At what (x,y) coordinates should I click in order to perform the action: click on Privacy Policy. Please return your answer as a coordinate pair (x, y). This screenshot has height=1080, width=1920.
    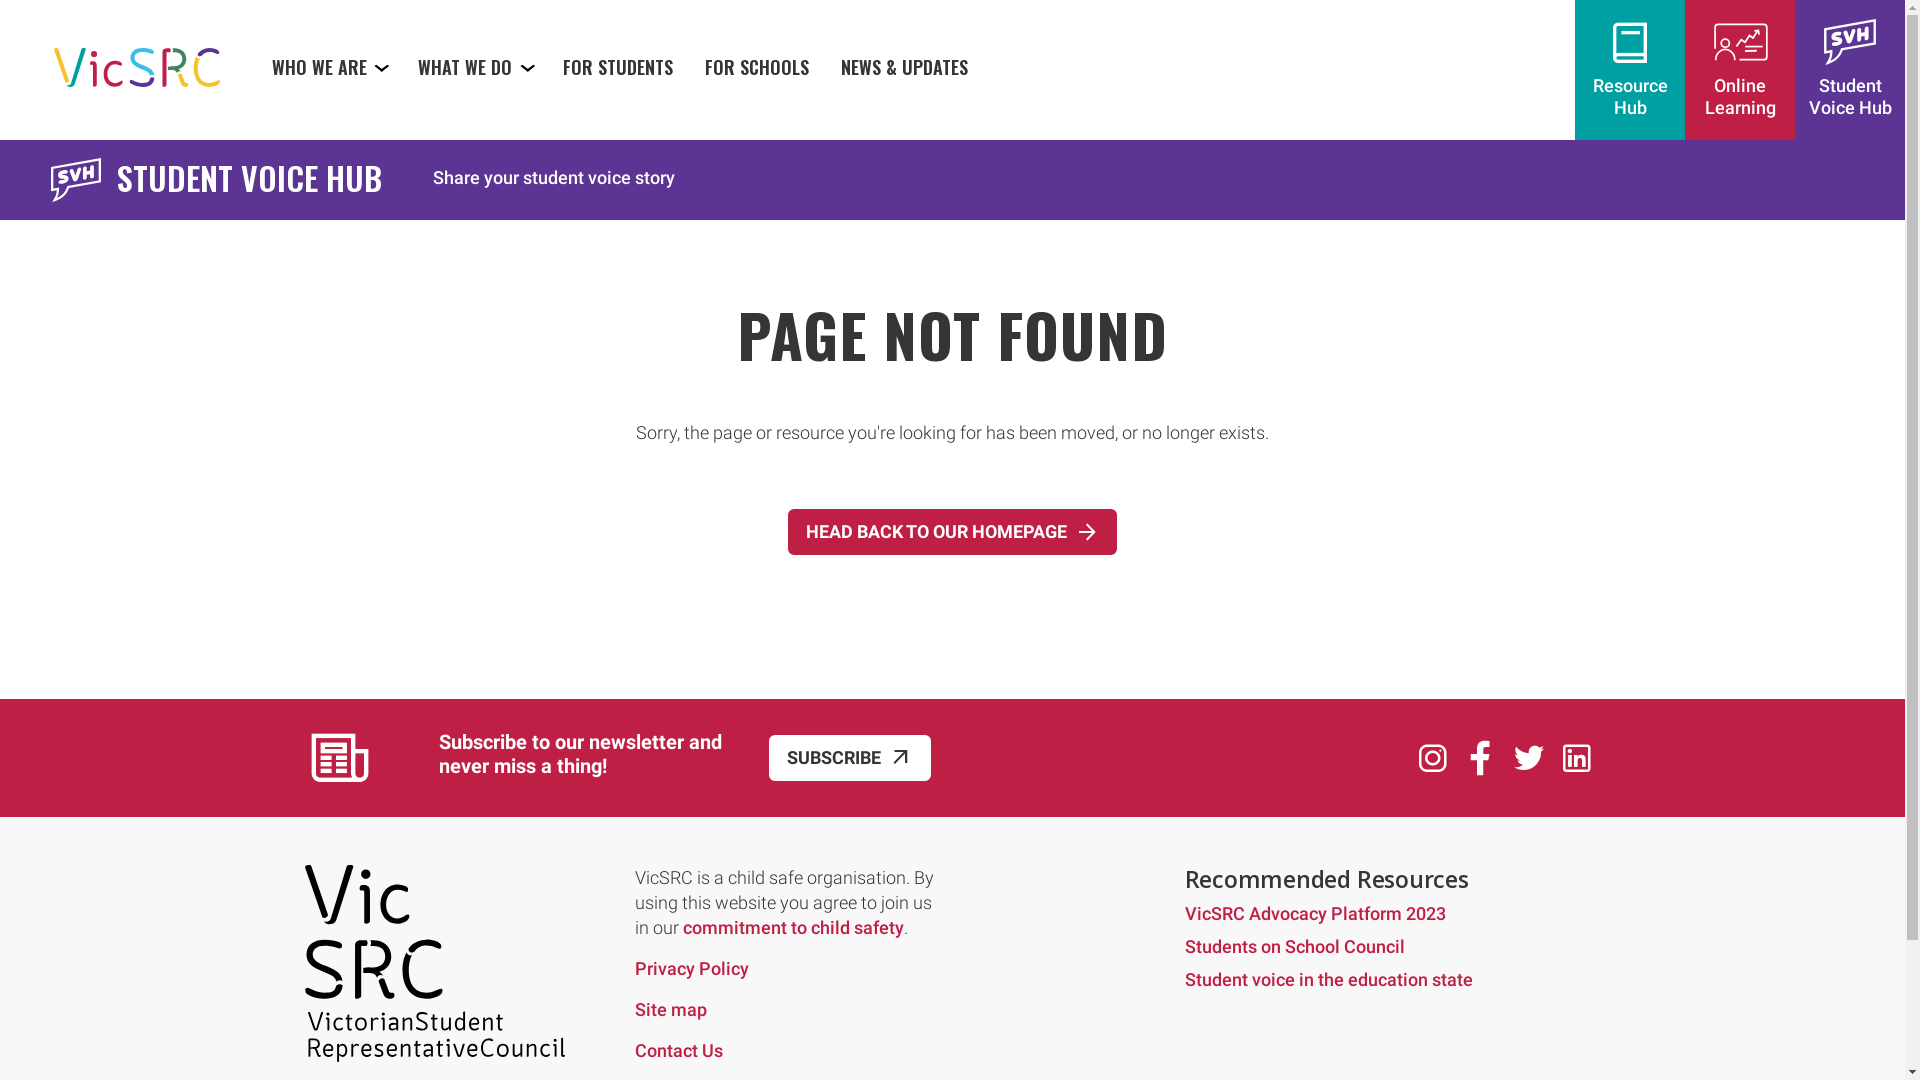
    Looking at the image, I should click on (691, 968).